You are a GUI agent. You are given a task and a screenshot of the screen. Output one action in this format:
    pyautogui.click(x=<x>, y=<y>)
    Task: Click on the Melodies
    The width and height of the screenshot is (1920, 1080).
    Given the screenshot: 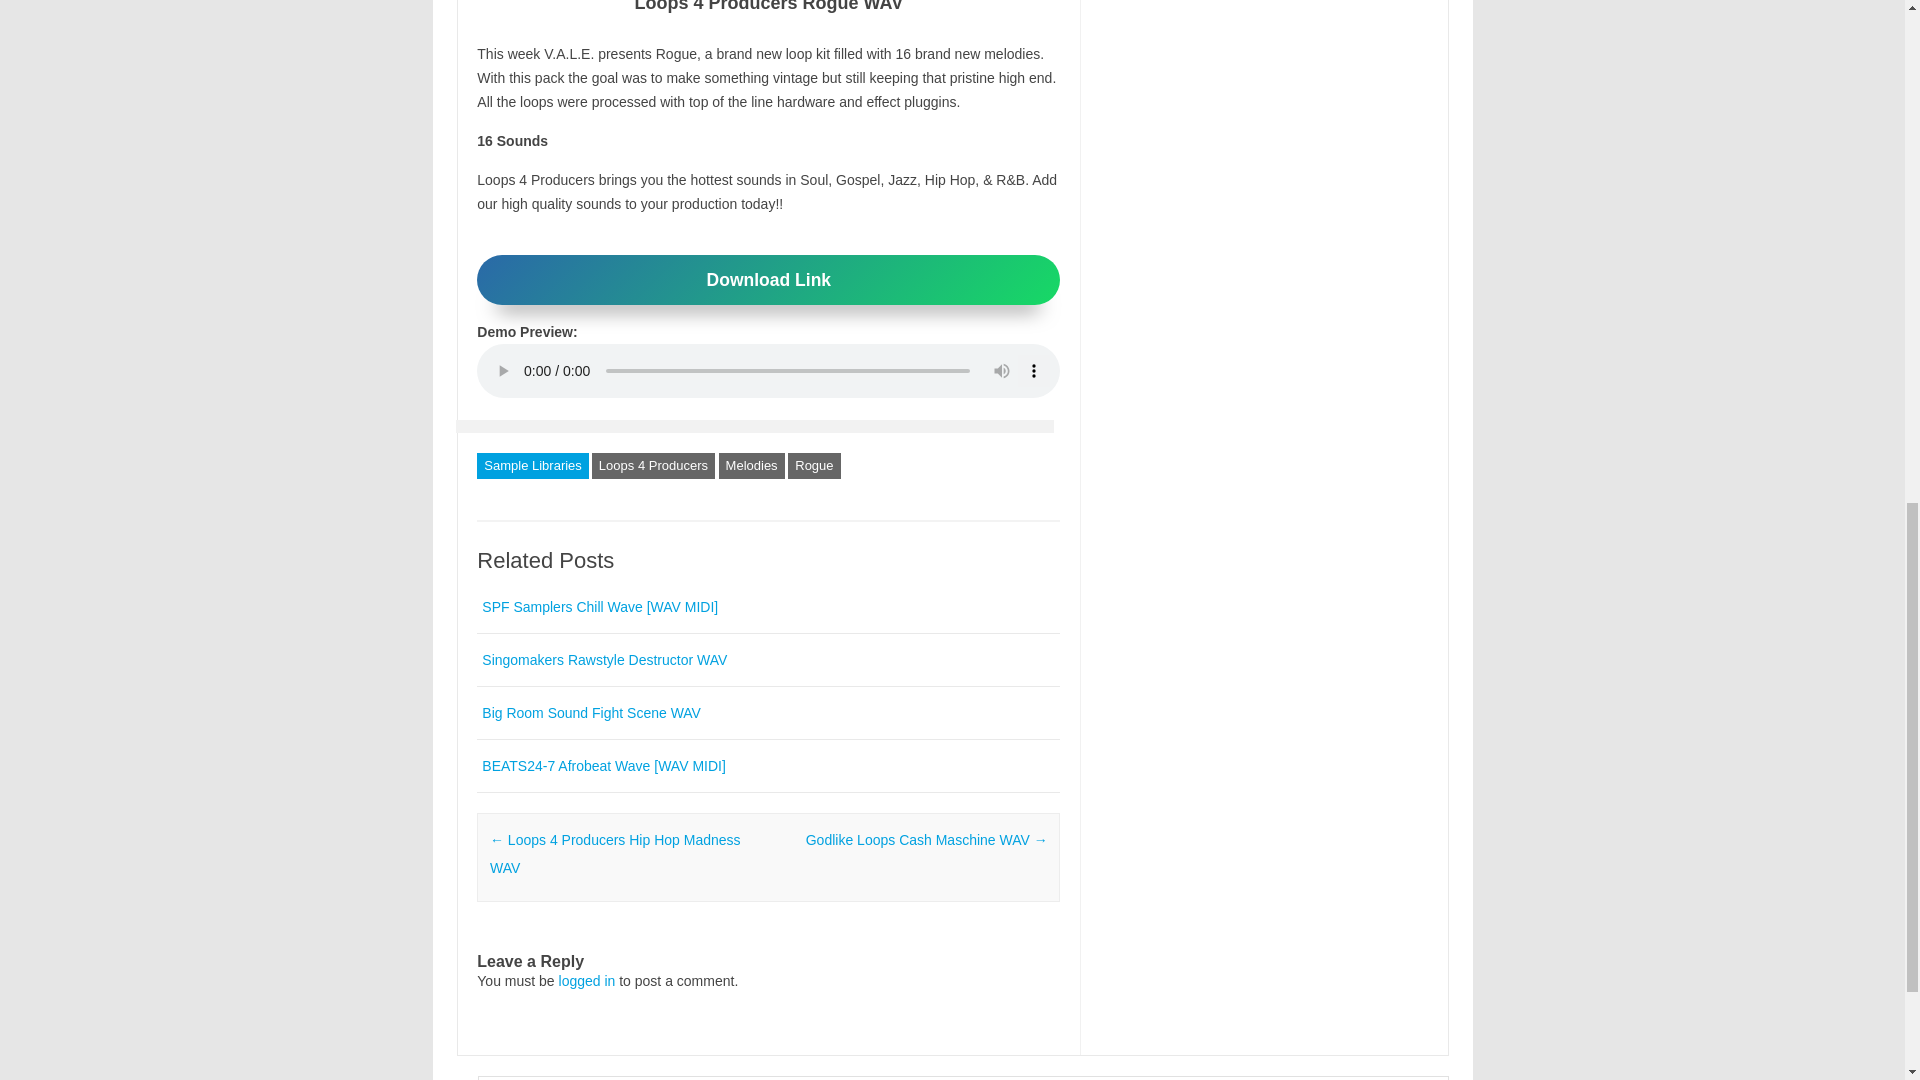 What is the action you would take?
    pyautogui.click(x=752, y=466)
    